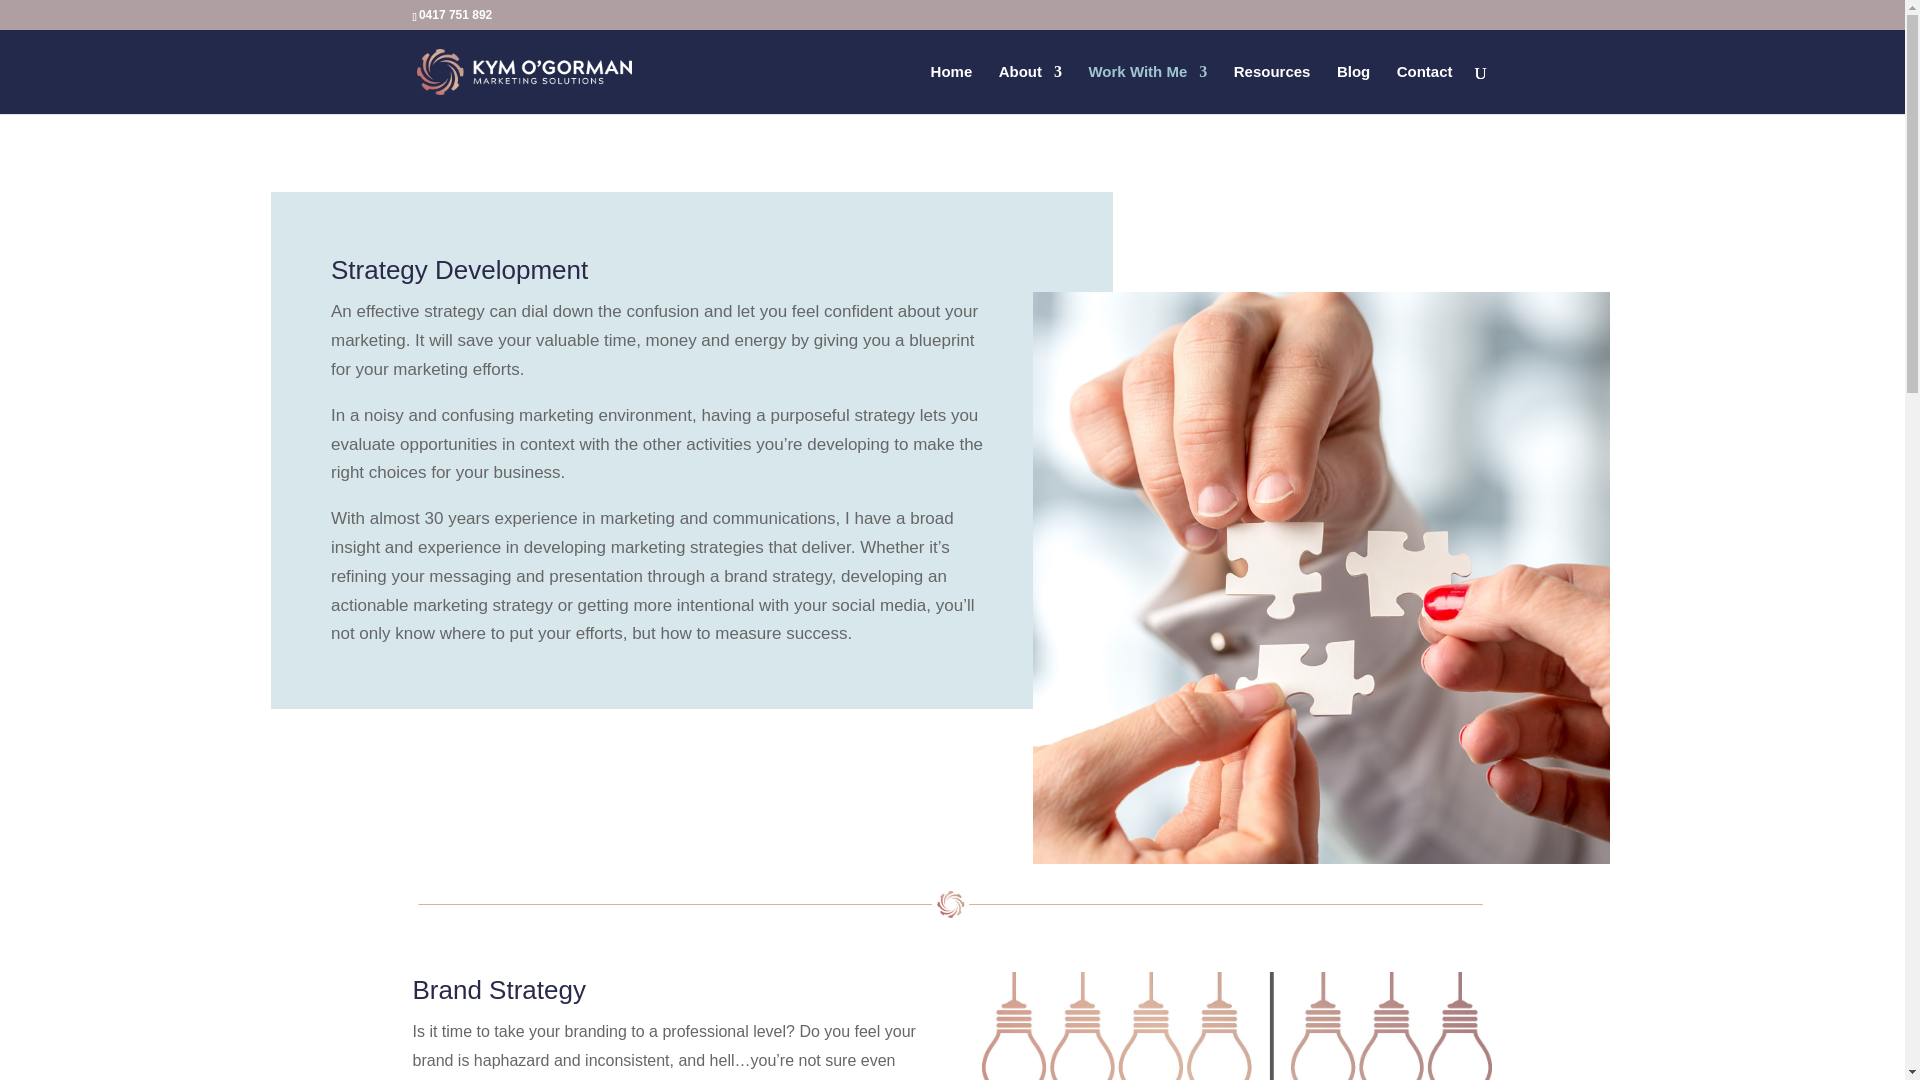 Image resolution: width=1920 pixels, height=1080 pixels. Describe the element at coordinates (1425, 89) in the screenshot. I see `Contact` at that location.